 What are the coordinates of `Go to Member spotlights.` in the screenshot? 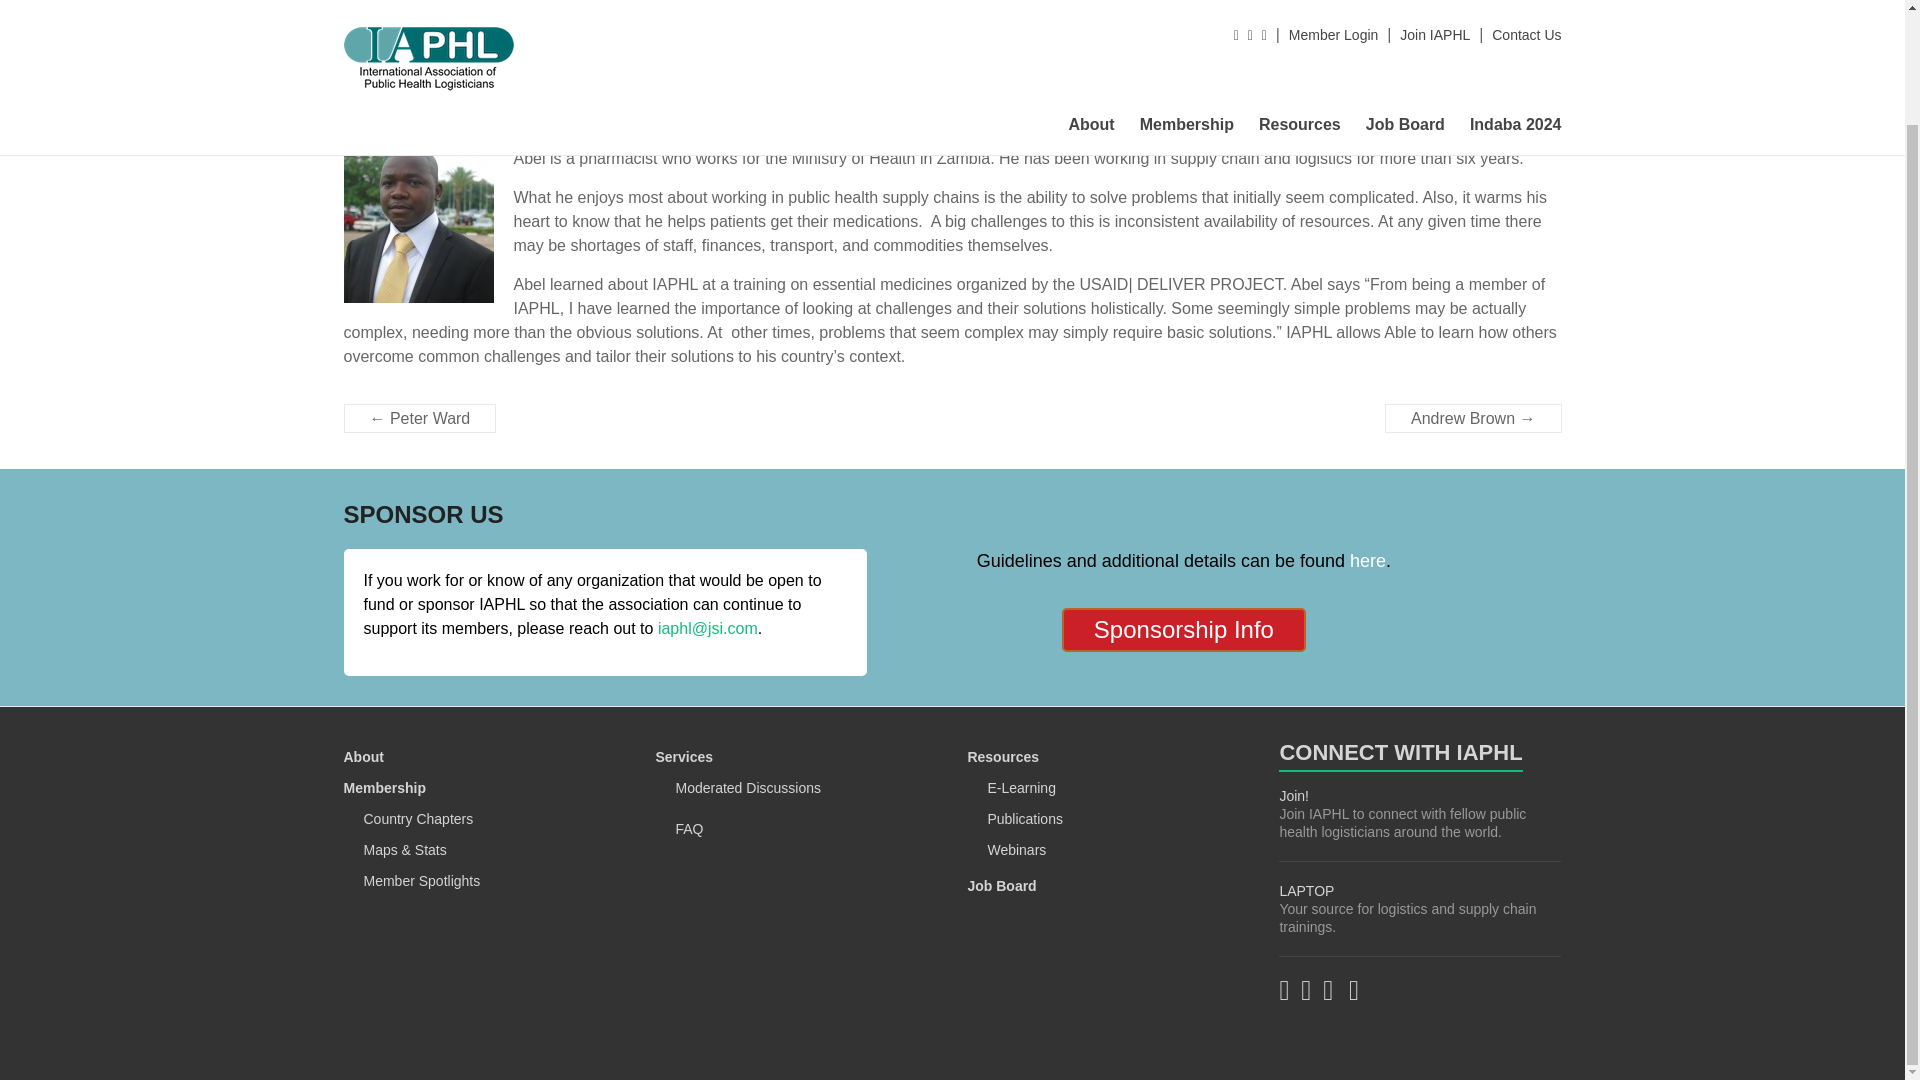 It's located at (1437, 67).